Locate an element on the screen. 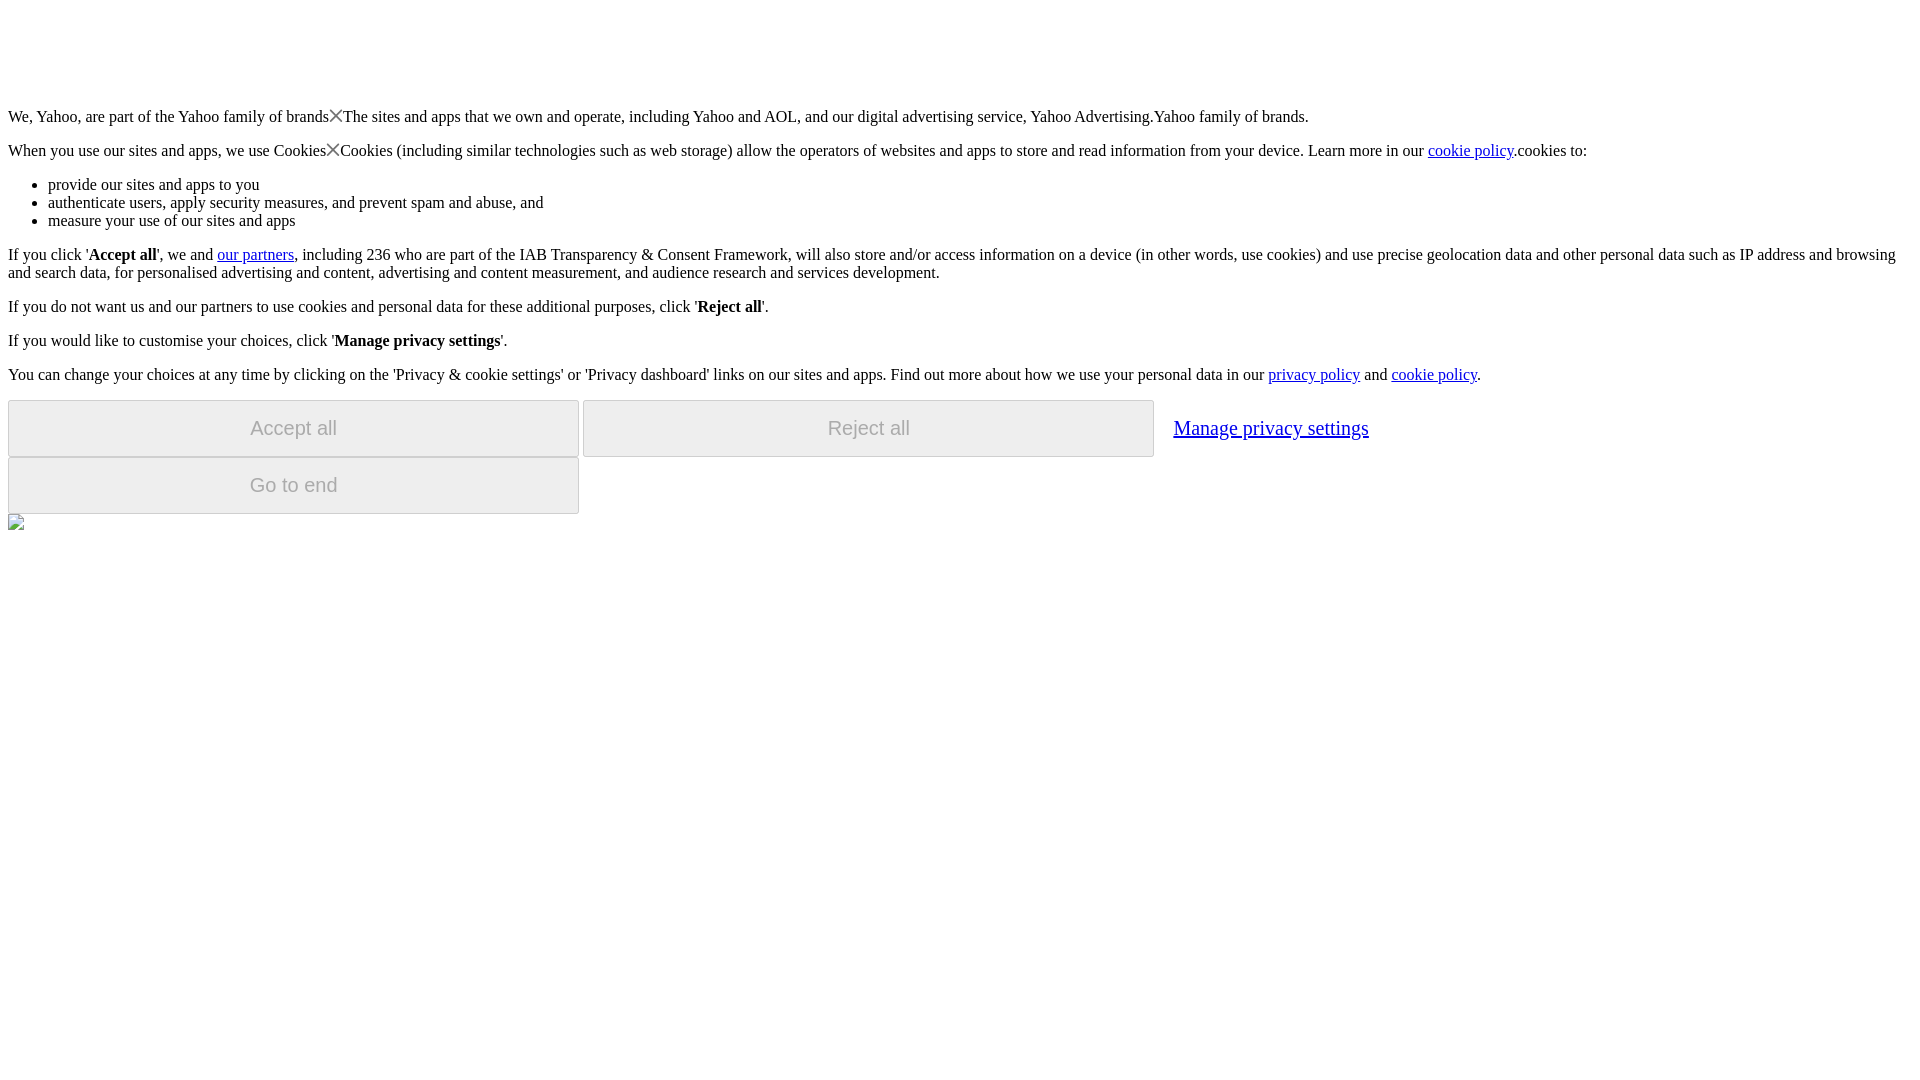 This screenshot has height=1080, width=1920. Accept all is located at coordinates (293, 428).